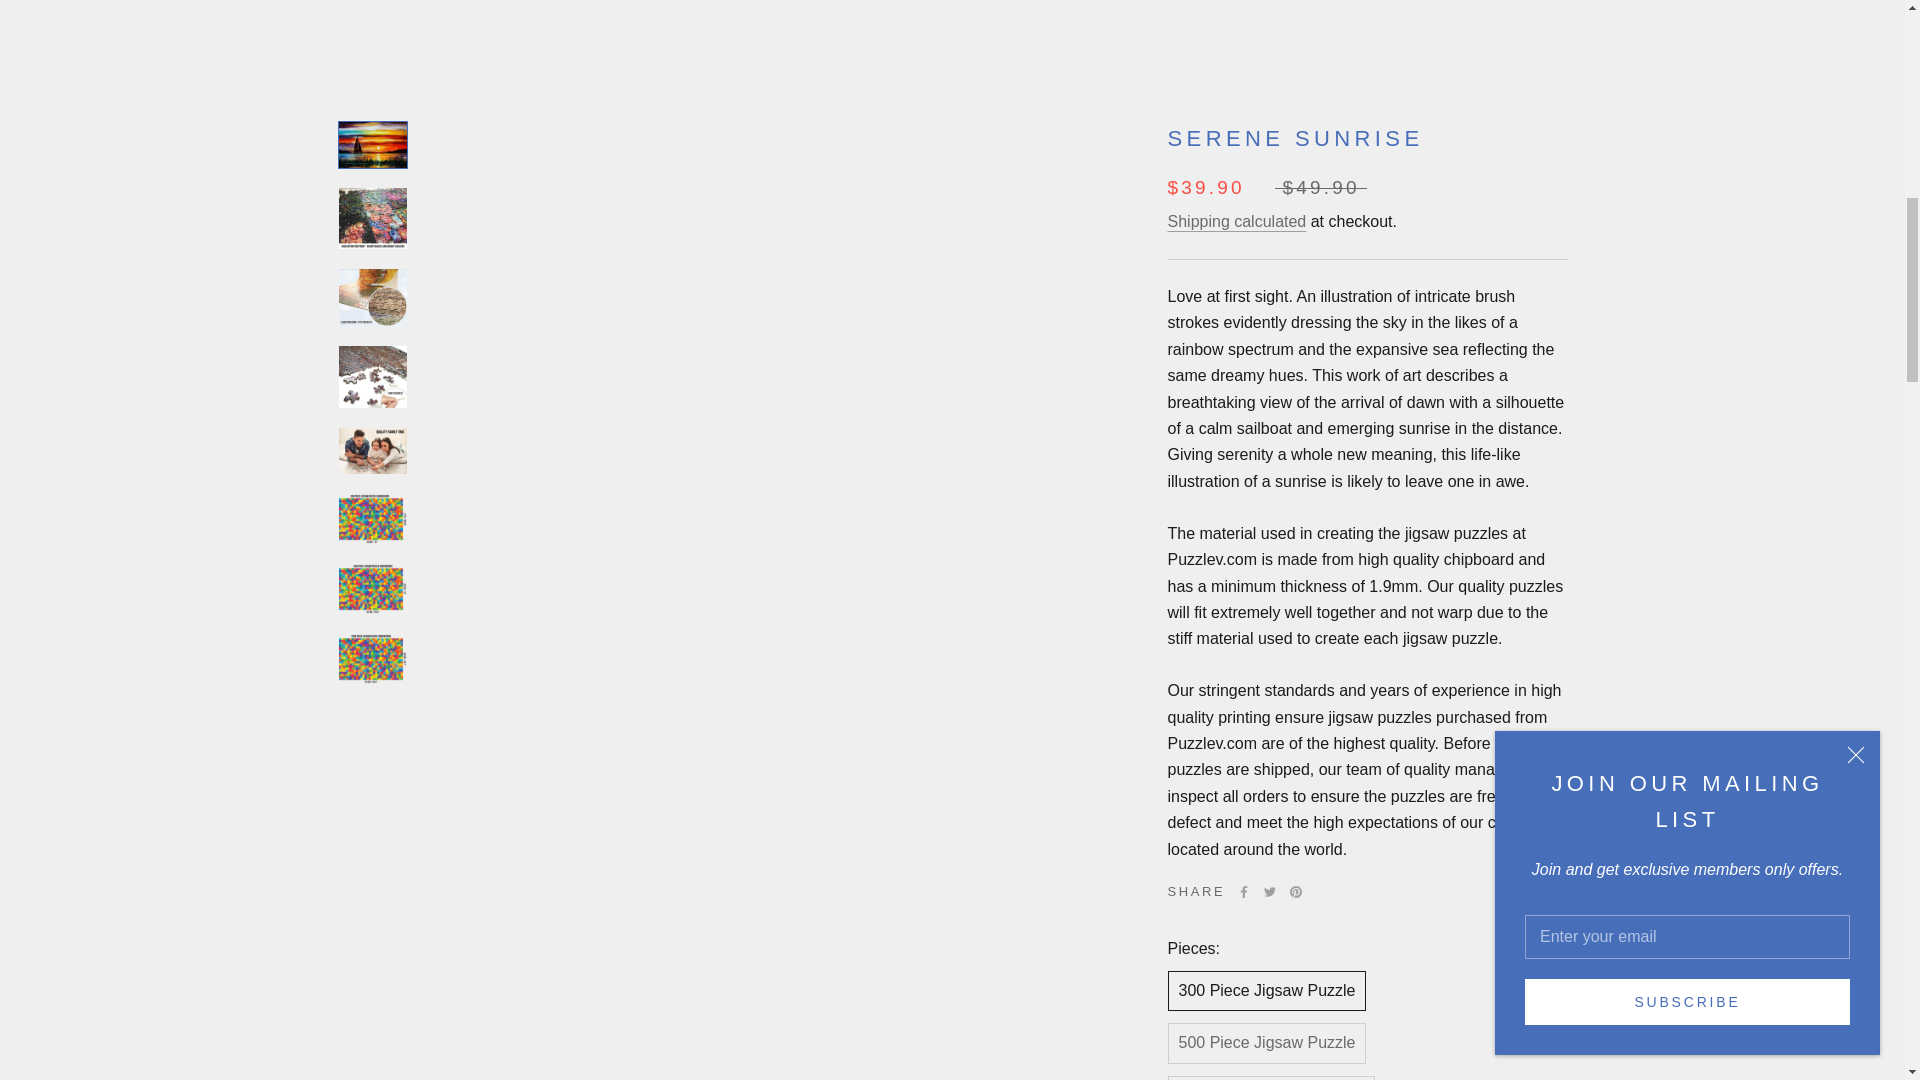 The width and height of the screenshot is (1920, 1080). What do you see at coordinates (1237, 140) in the screenshot?
I see `1` at bounding box center [1237, 140].